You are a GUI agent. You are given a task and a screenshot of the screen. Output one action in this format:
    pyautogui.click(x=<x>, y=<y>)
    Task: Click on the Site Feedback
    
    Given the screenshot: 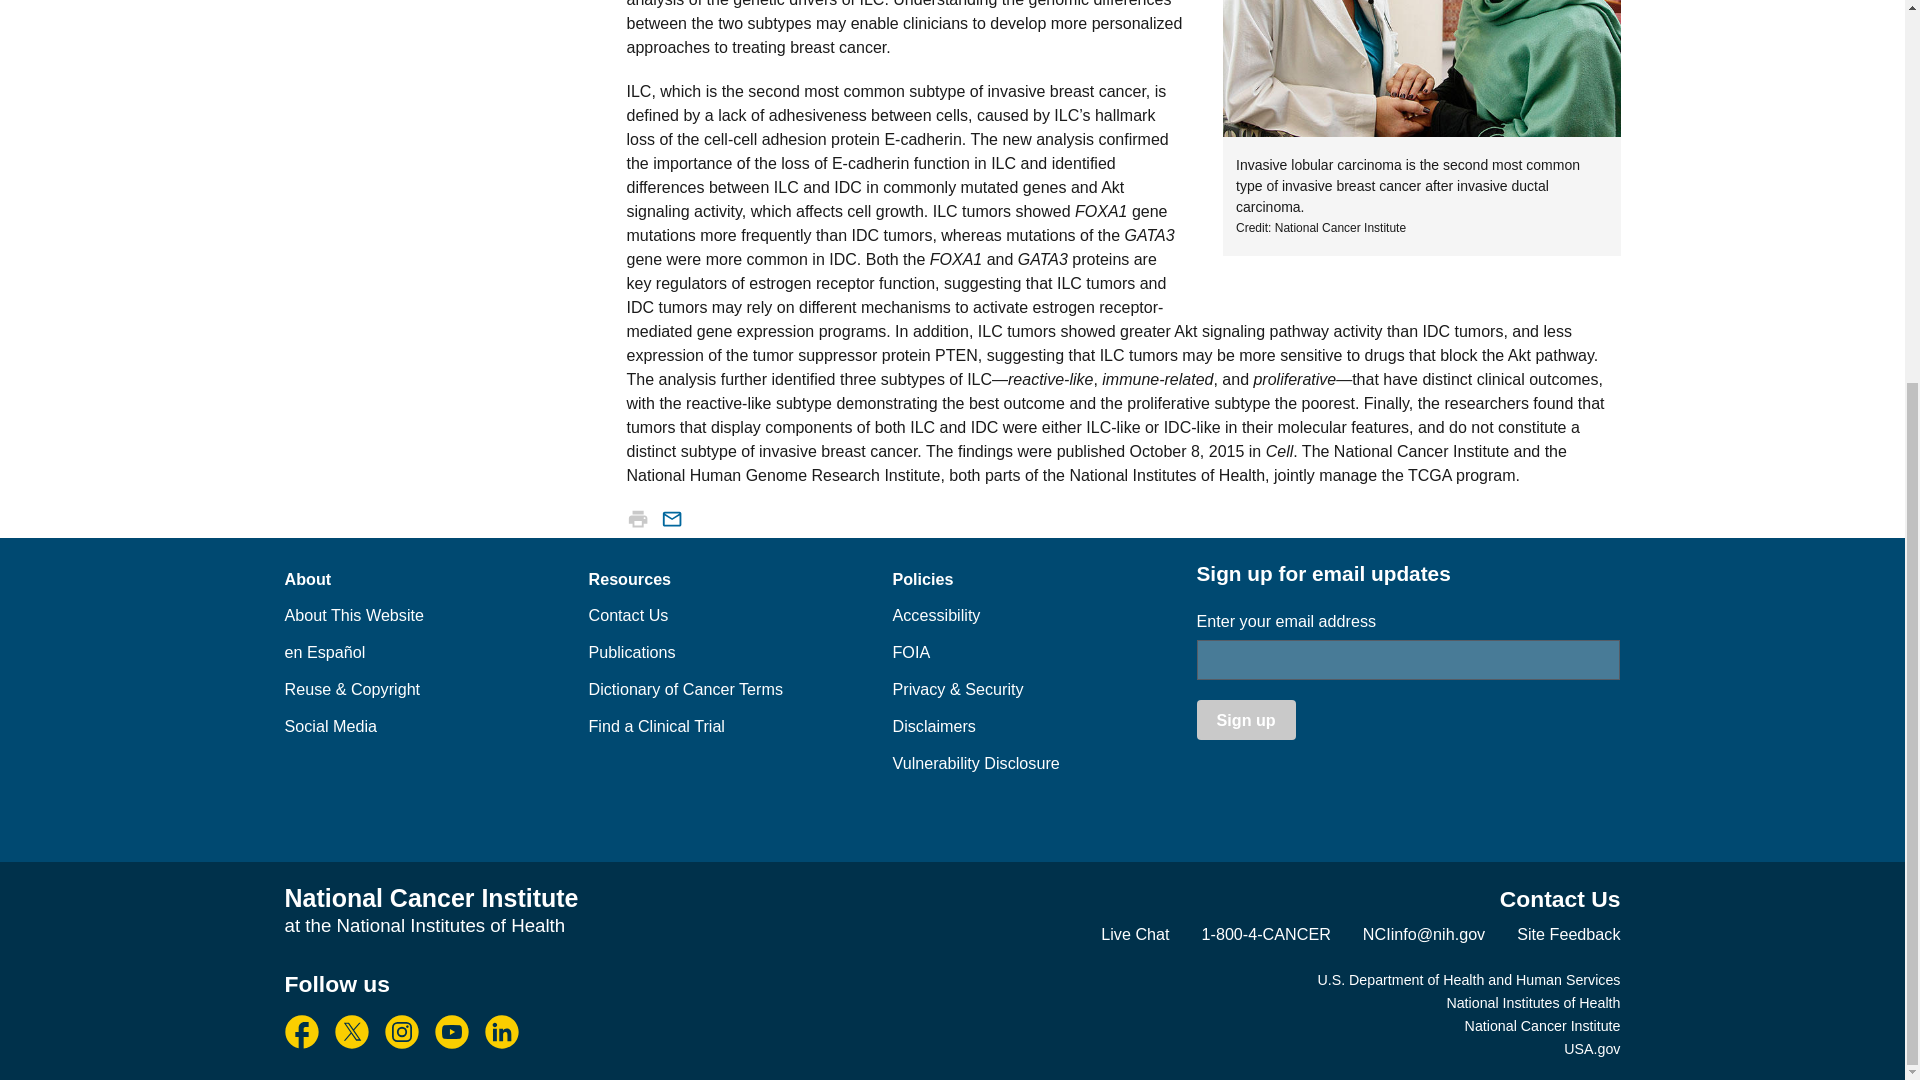 What is the action you would take?
    pyautogui.click(x=1568, y=933)
    